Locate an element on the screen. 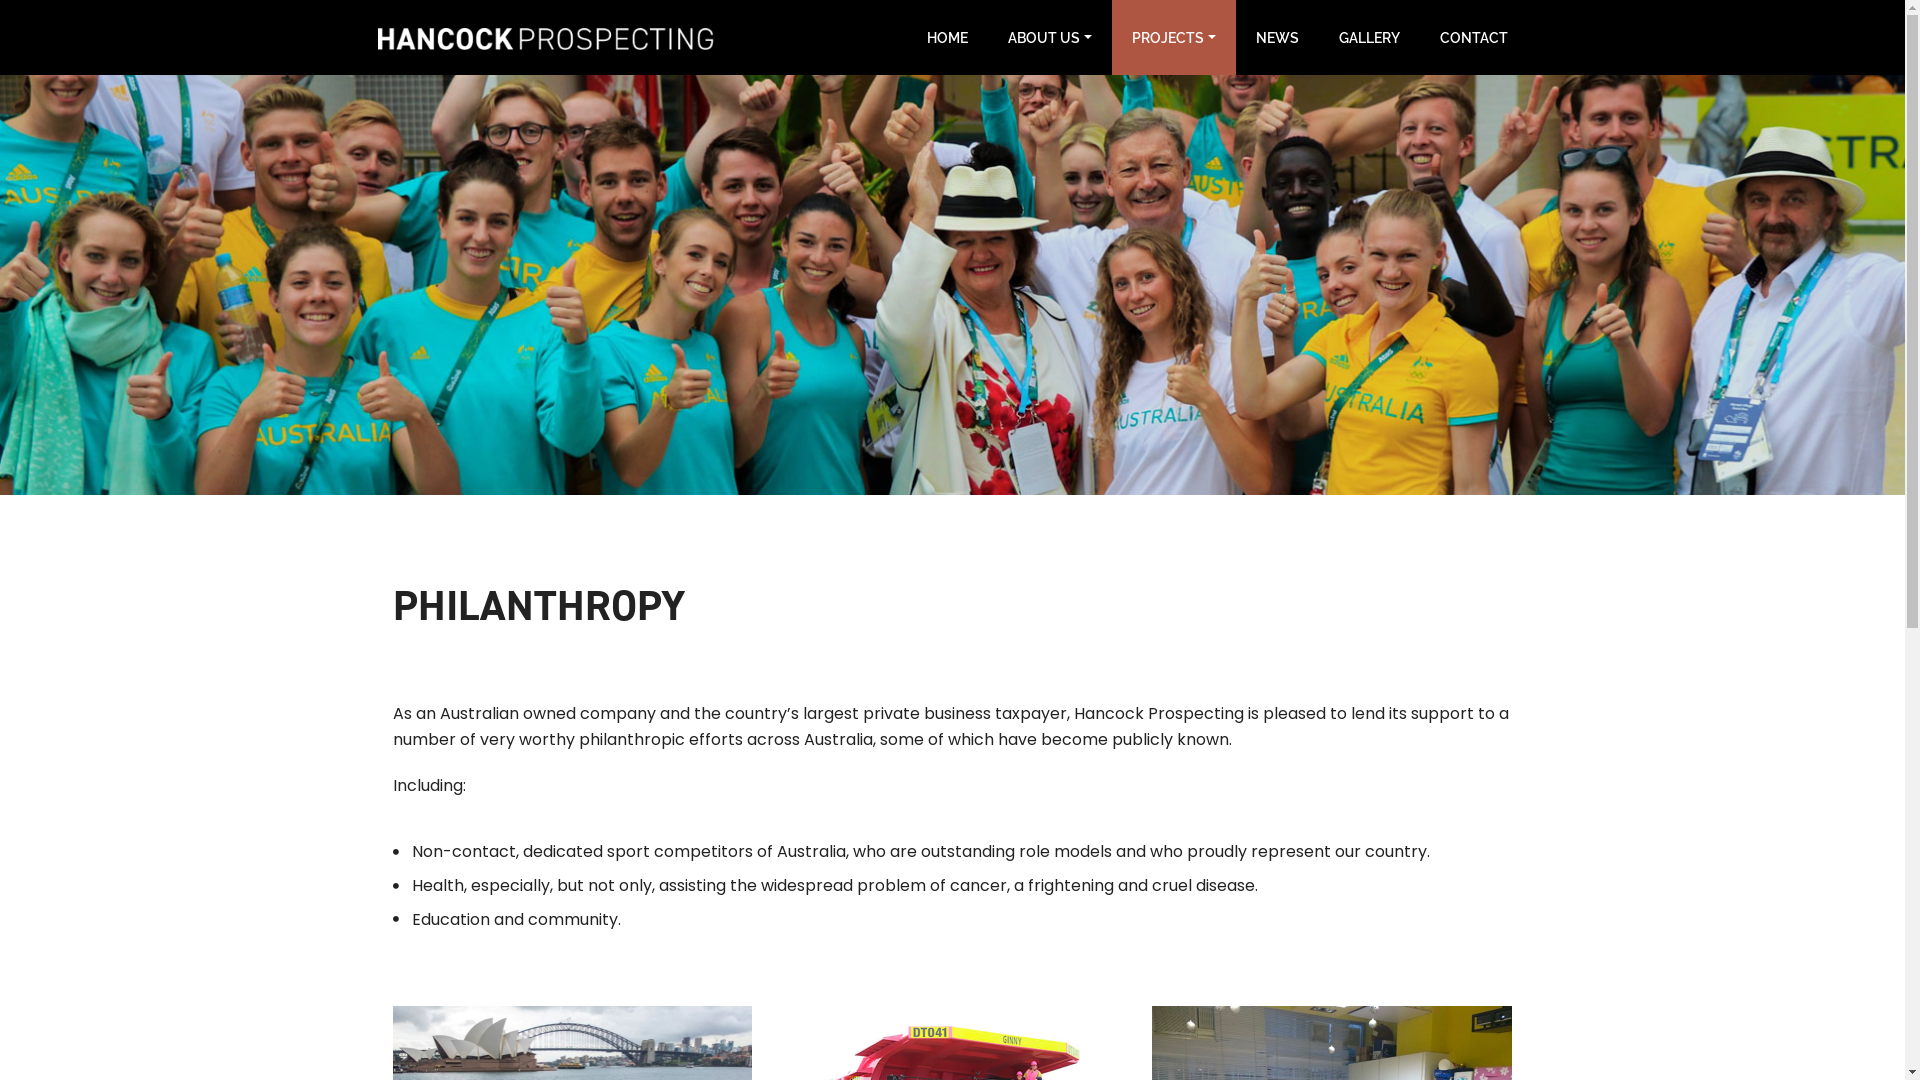 The width and height of the screenshot is (1920, 1080). ABOUT US is located at coordinates (1050, 38).